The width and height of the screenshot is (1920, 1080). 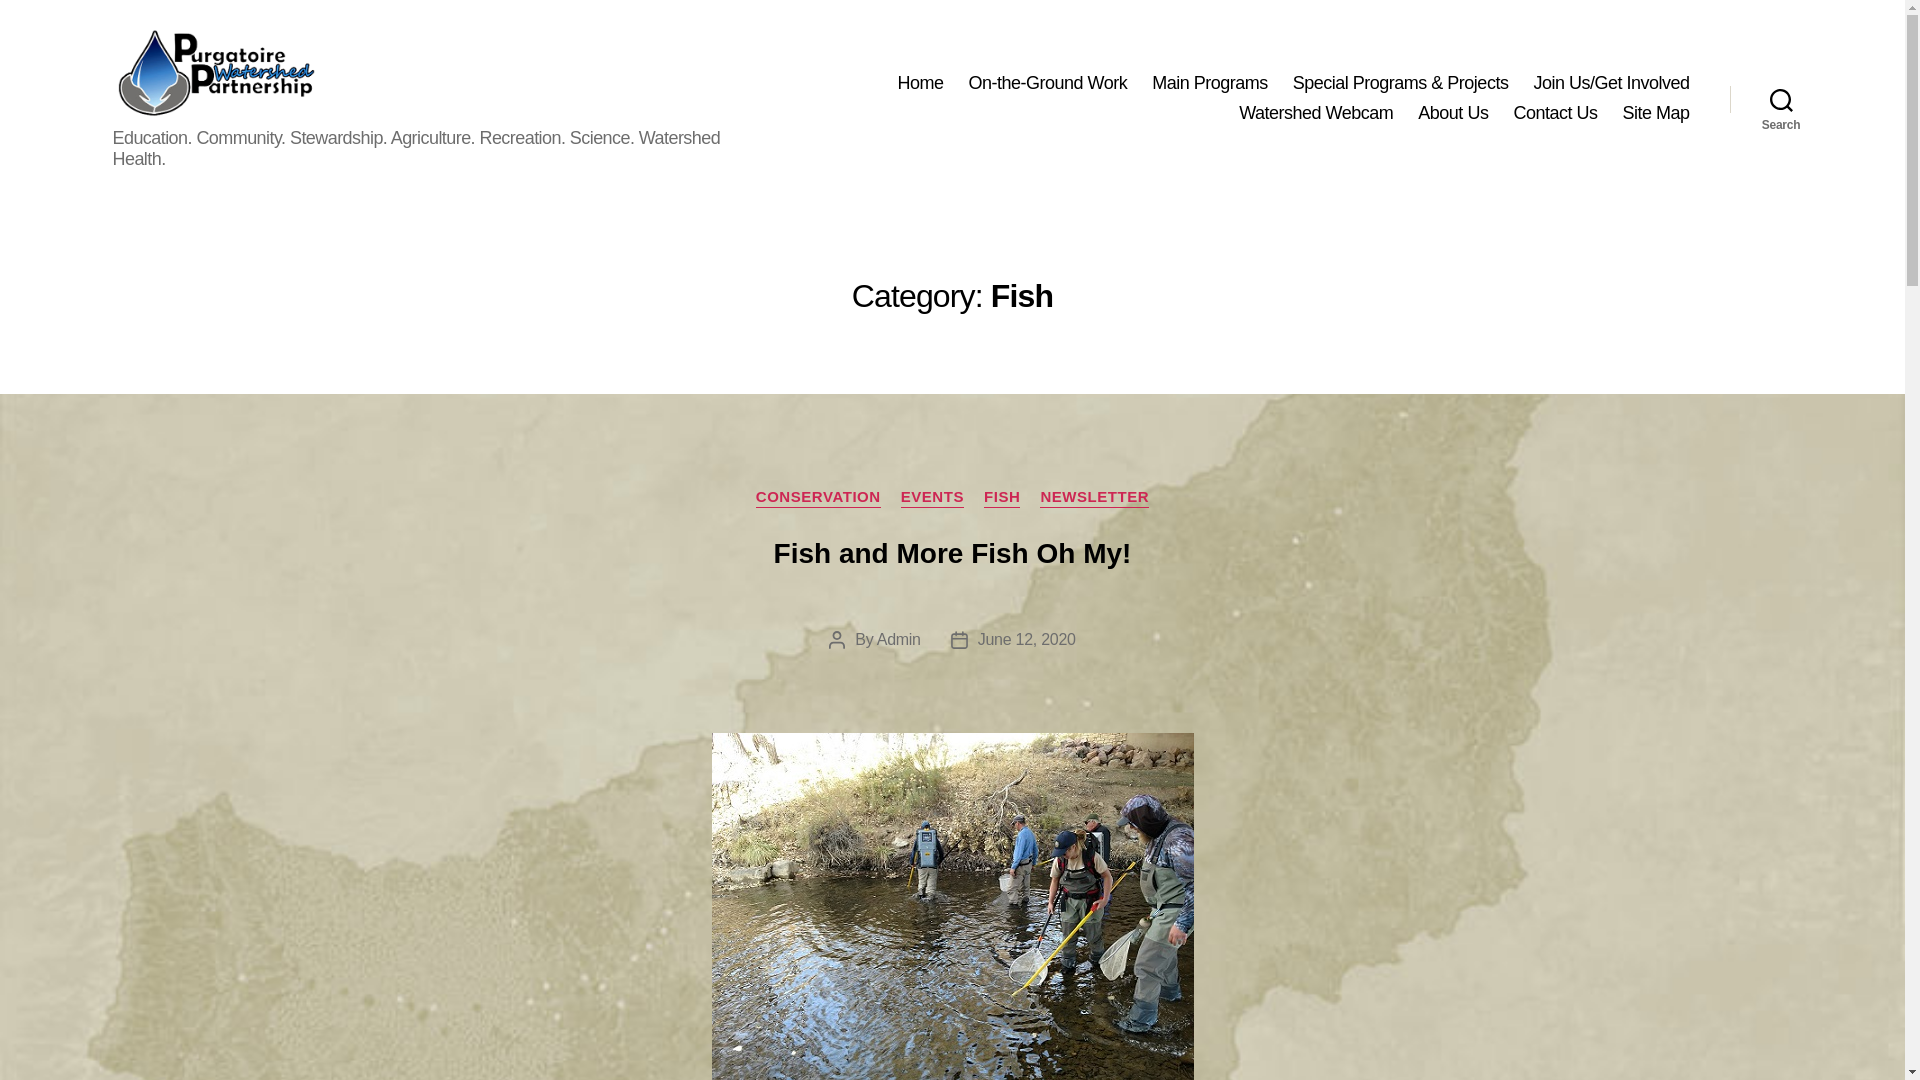 What do you see at coordinates (1781, 98) in the screenshot?
I see `Search` at bounding box center [1781, 98].